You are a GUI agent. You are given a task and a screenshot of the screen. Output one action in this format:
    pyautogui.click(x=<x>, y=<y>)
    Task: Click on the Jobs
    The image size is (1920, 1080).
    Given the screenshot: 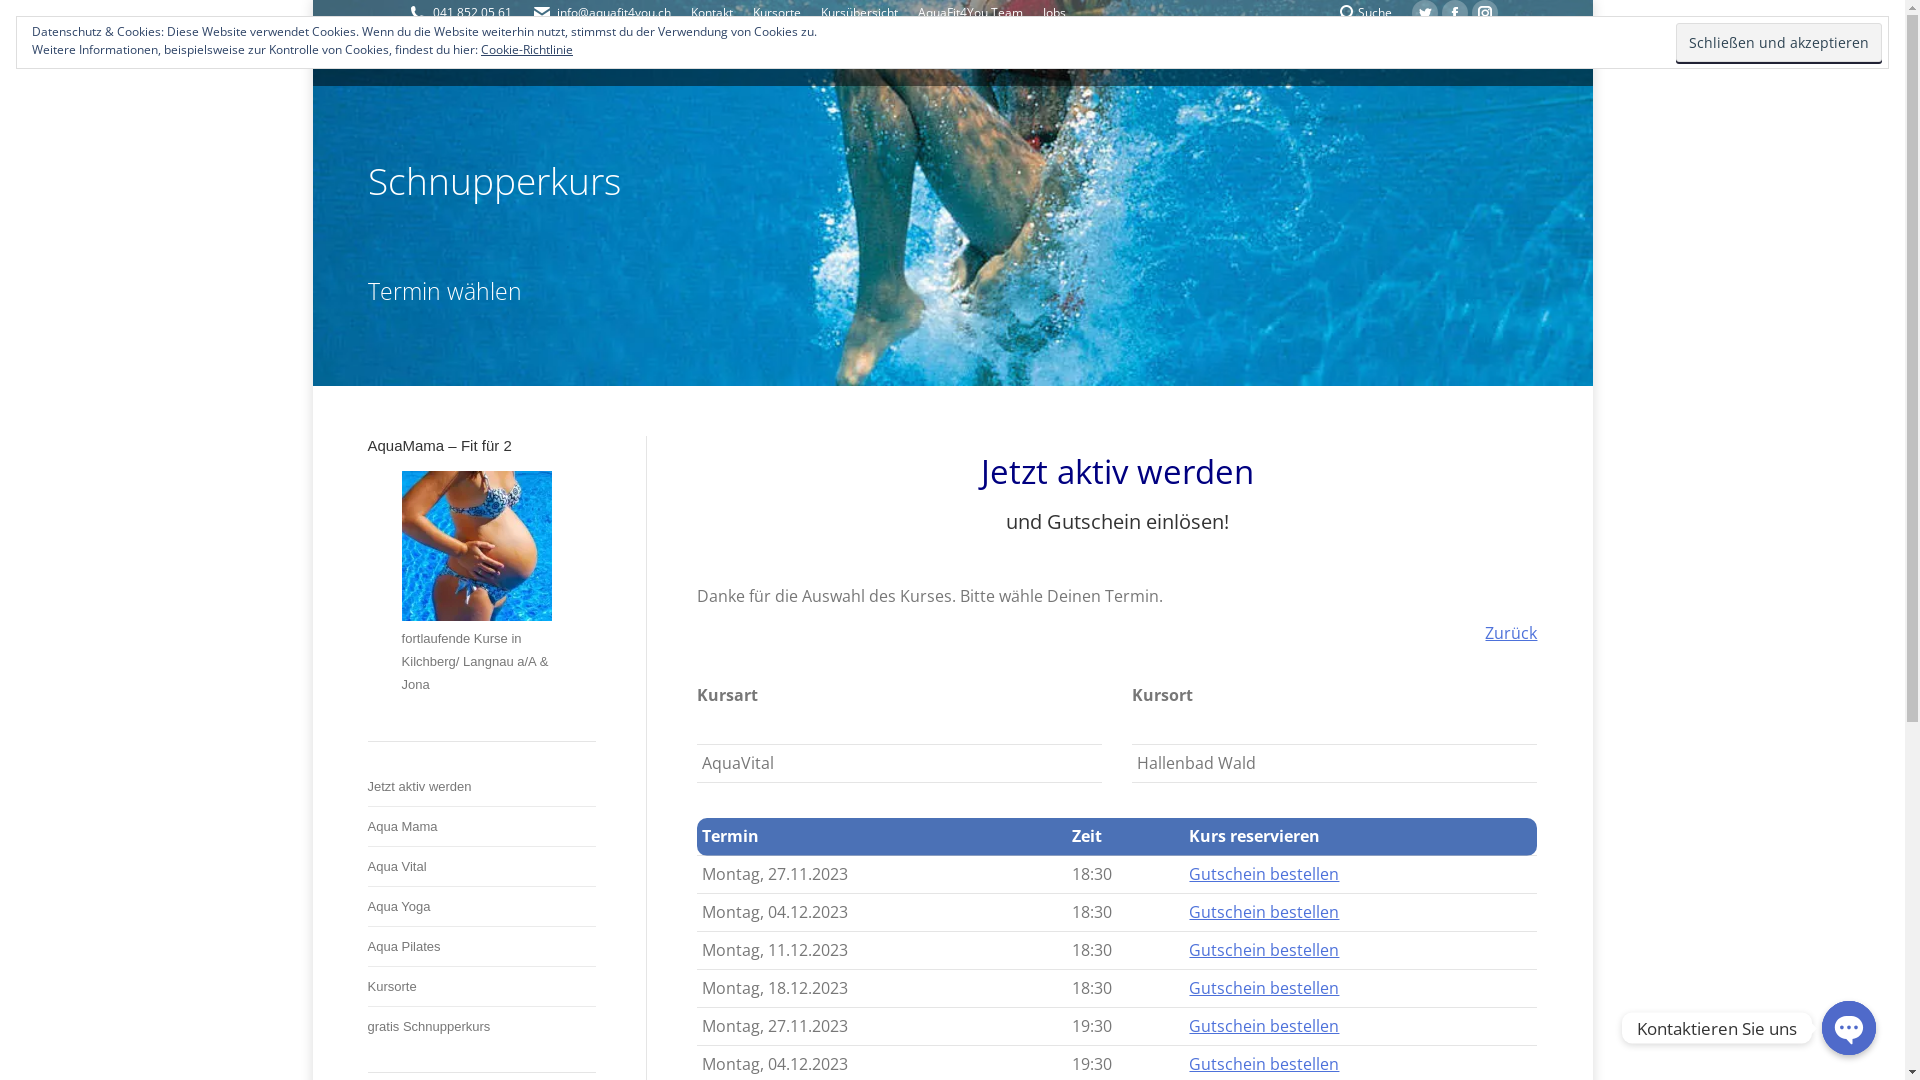 What is the action you would take?
    pyautogui.click(x=1068, y=1044)
    